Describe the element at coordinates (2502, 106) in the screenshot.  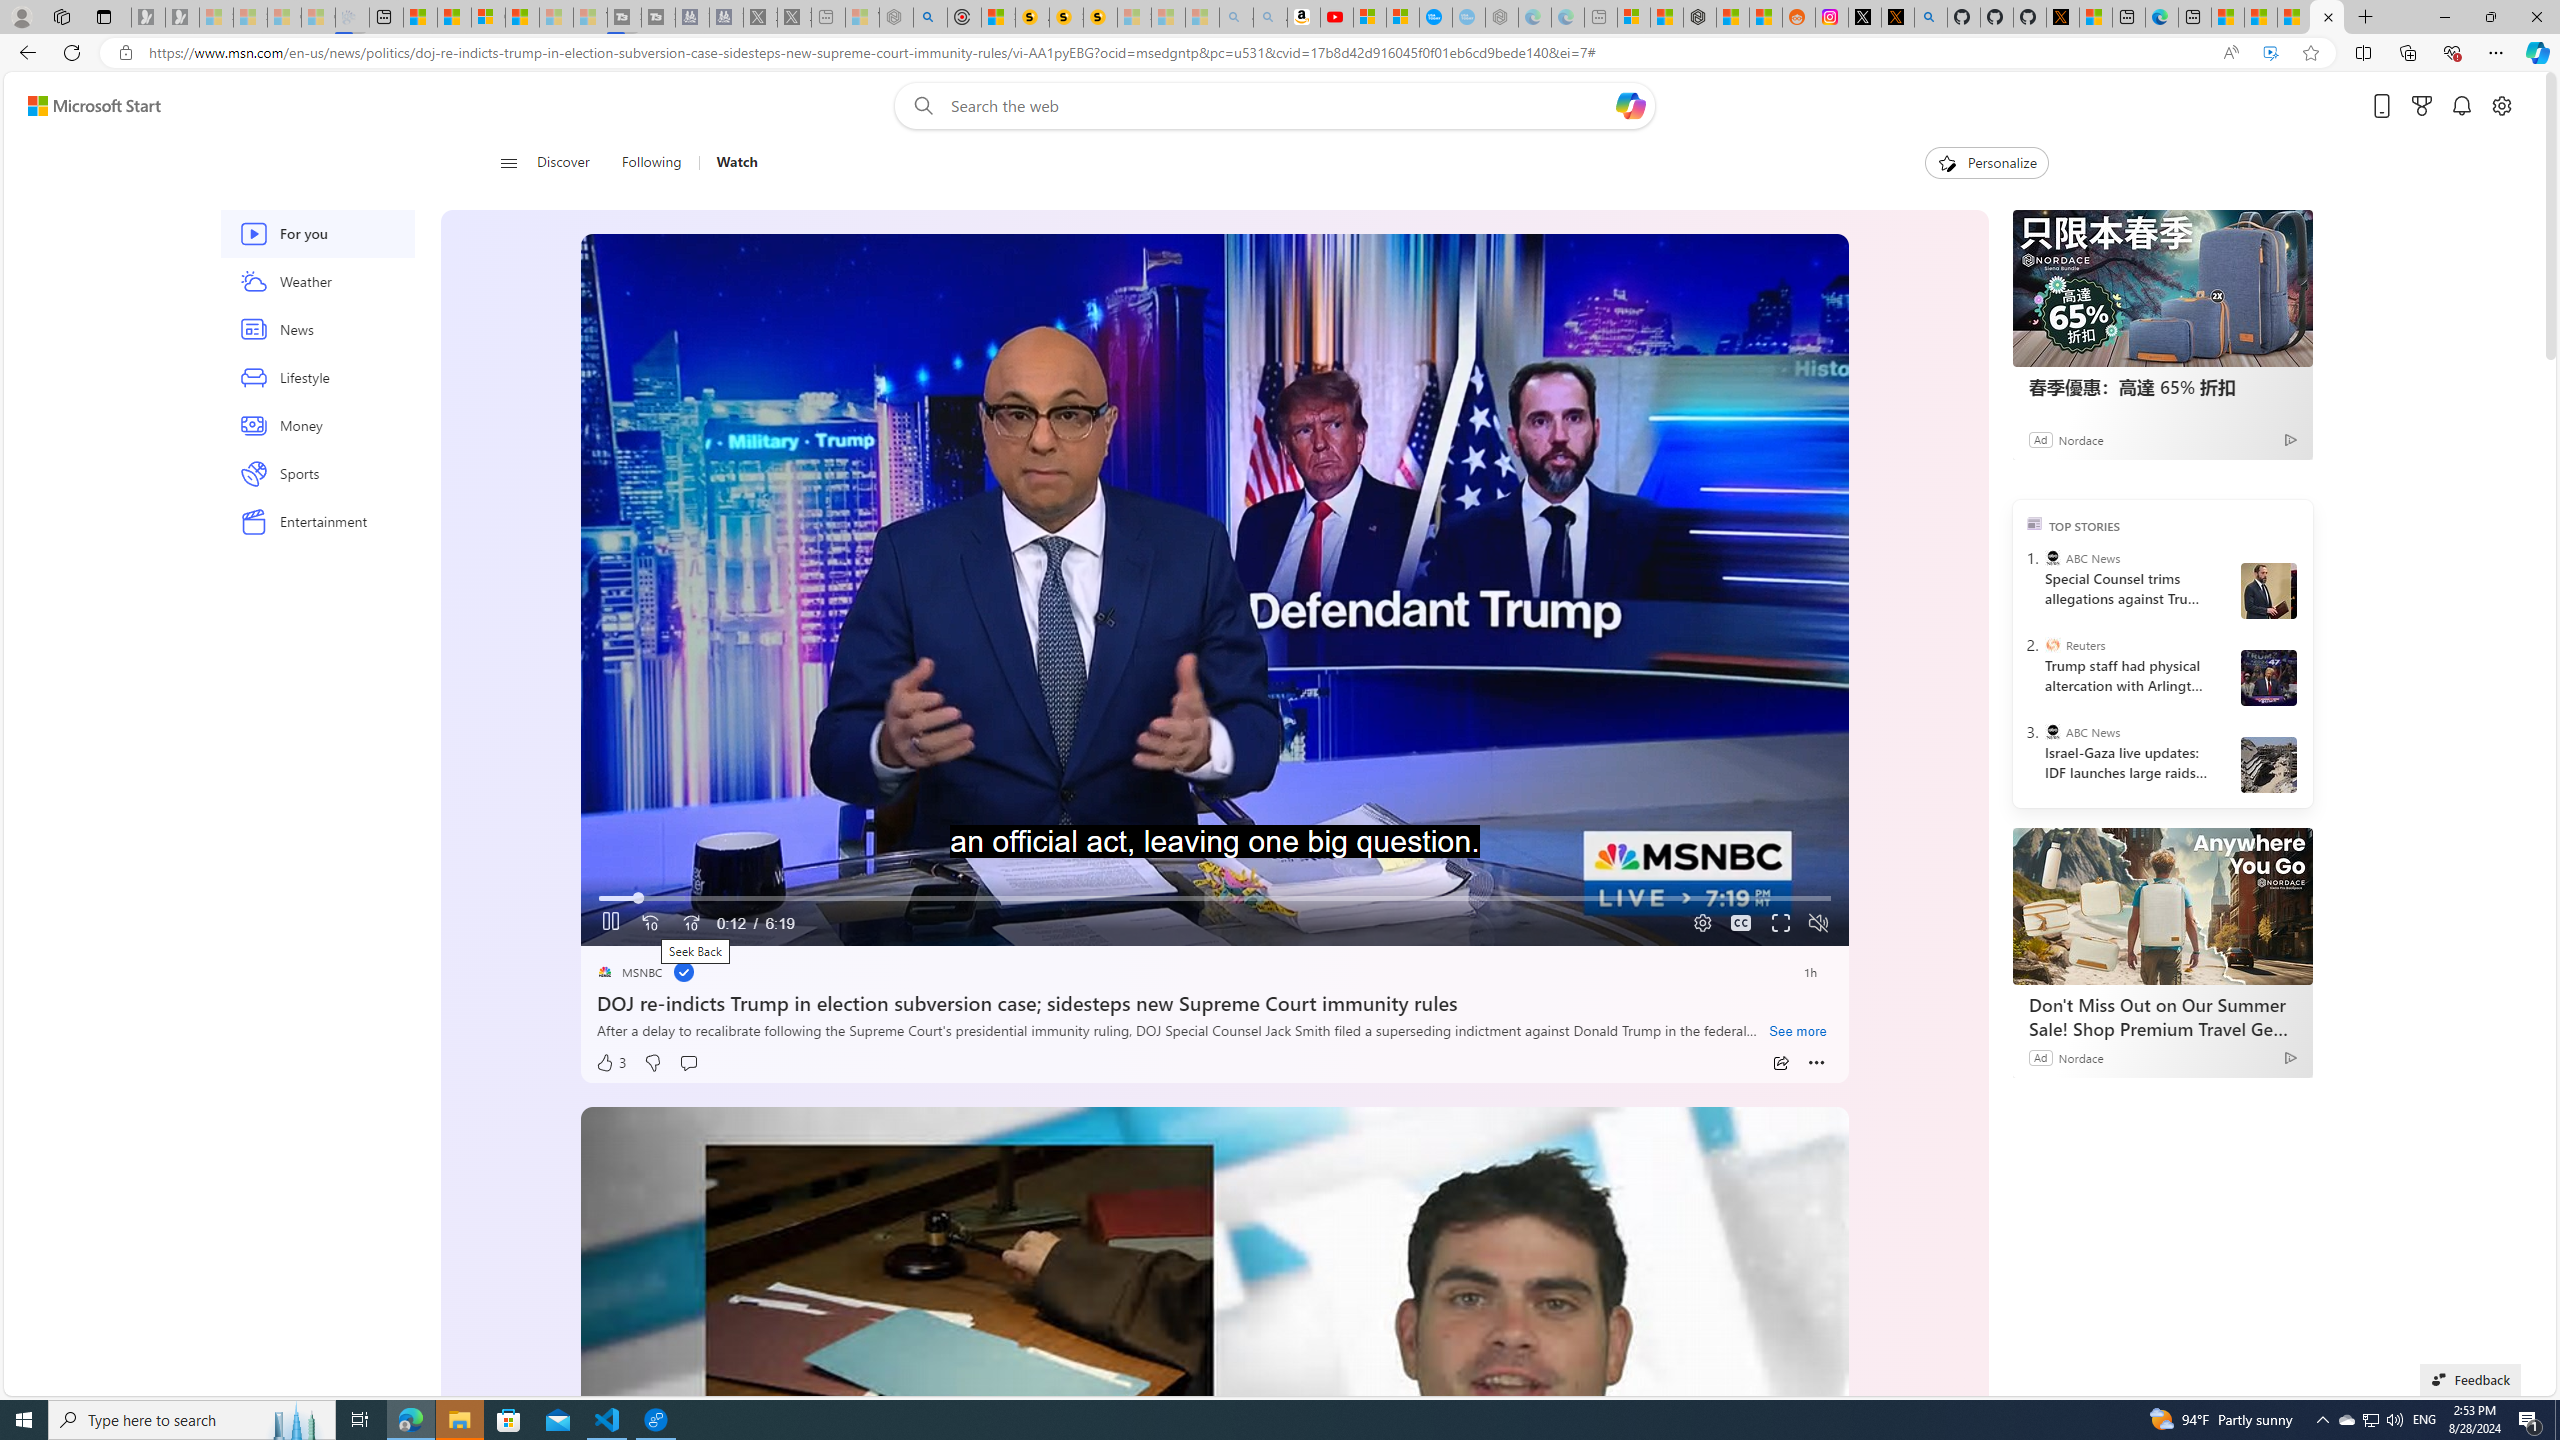
I see `Open settings` at that location.